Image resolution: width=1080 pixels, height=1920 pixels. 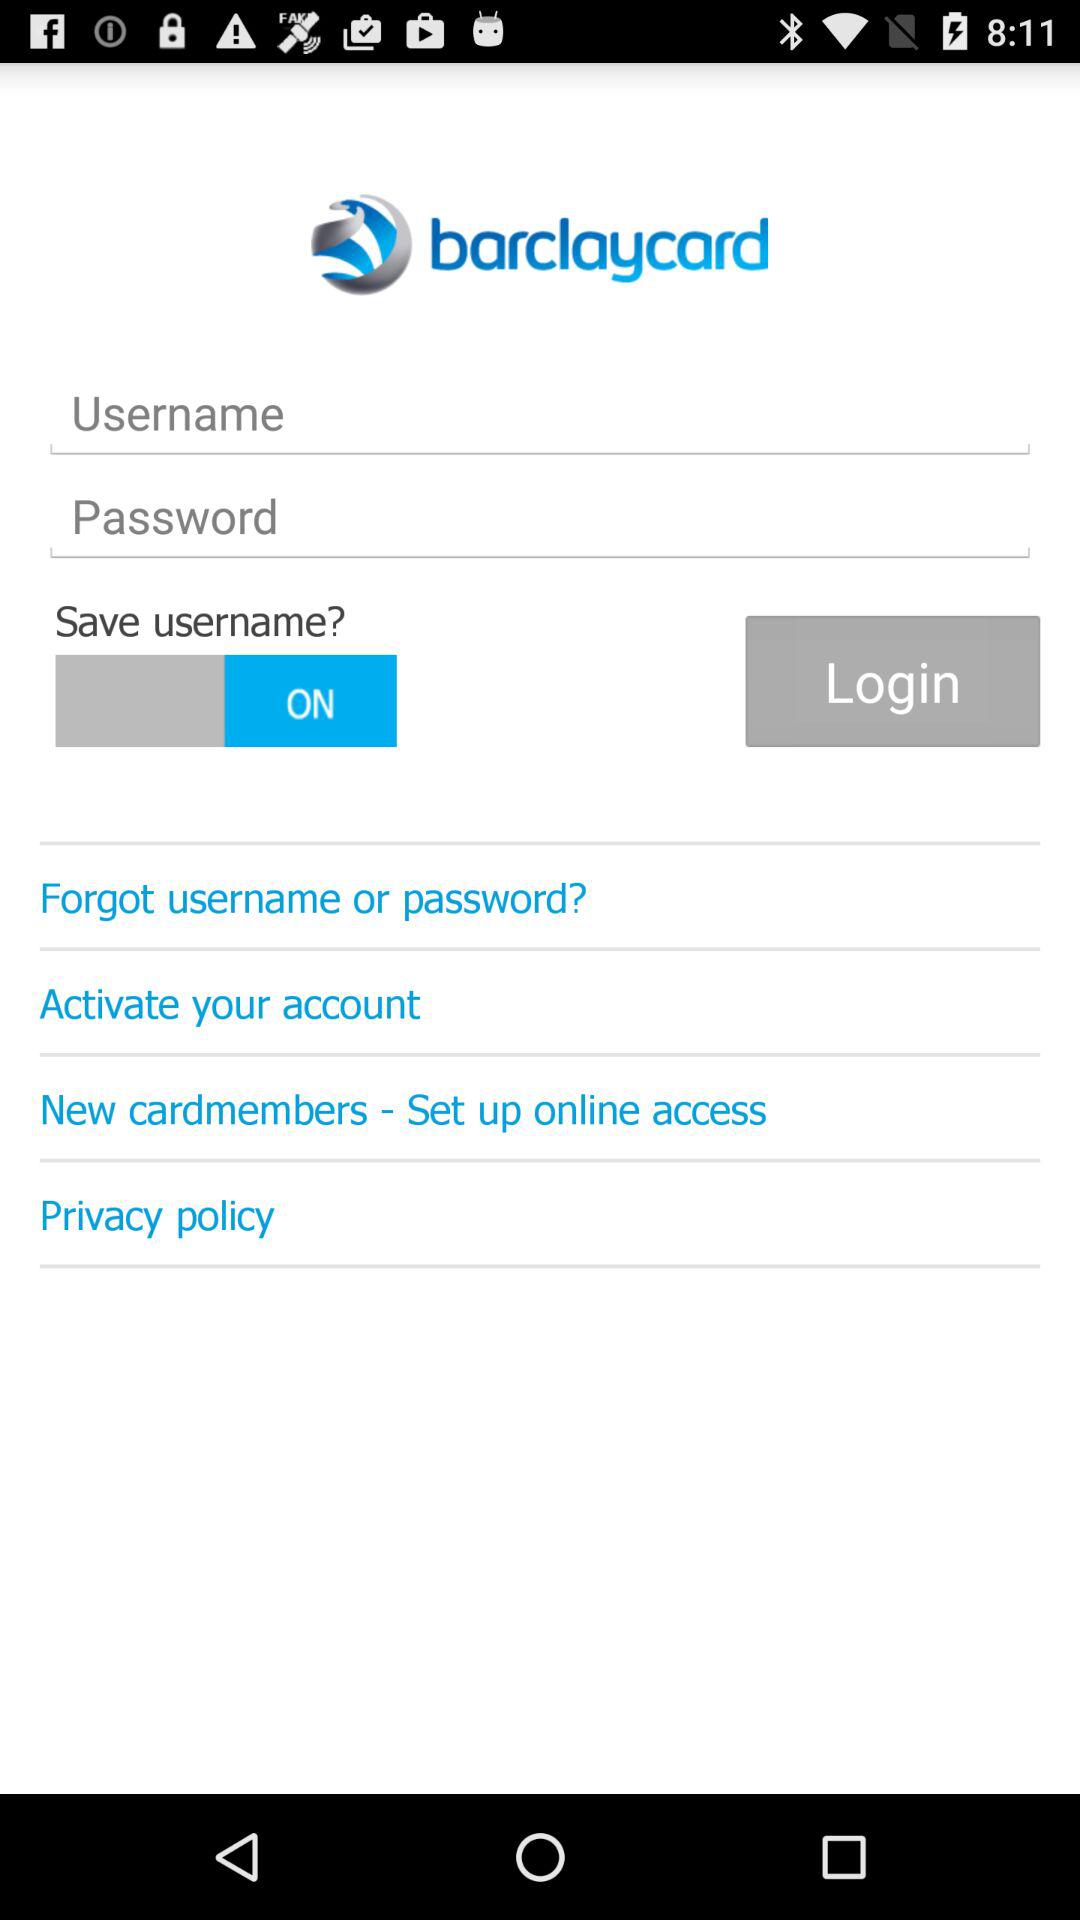 What do you see at coordinates (540, 1213) in the screenshot?
I see `swipe until the privacy policy item` at bounding box center [540, 1213].